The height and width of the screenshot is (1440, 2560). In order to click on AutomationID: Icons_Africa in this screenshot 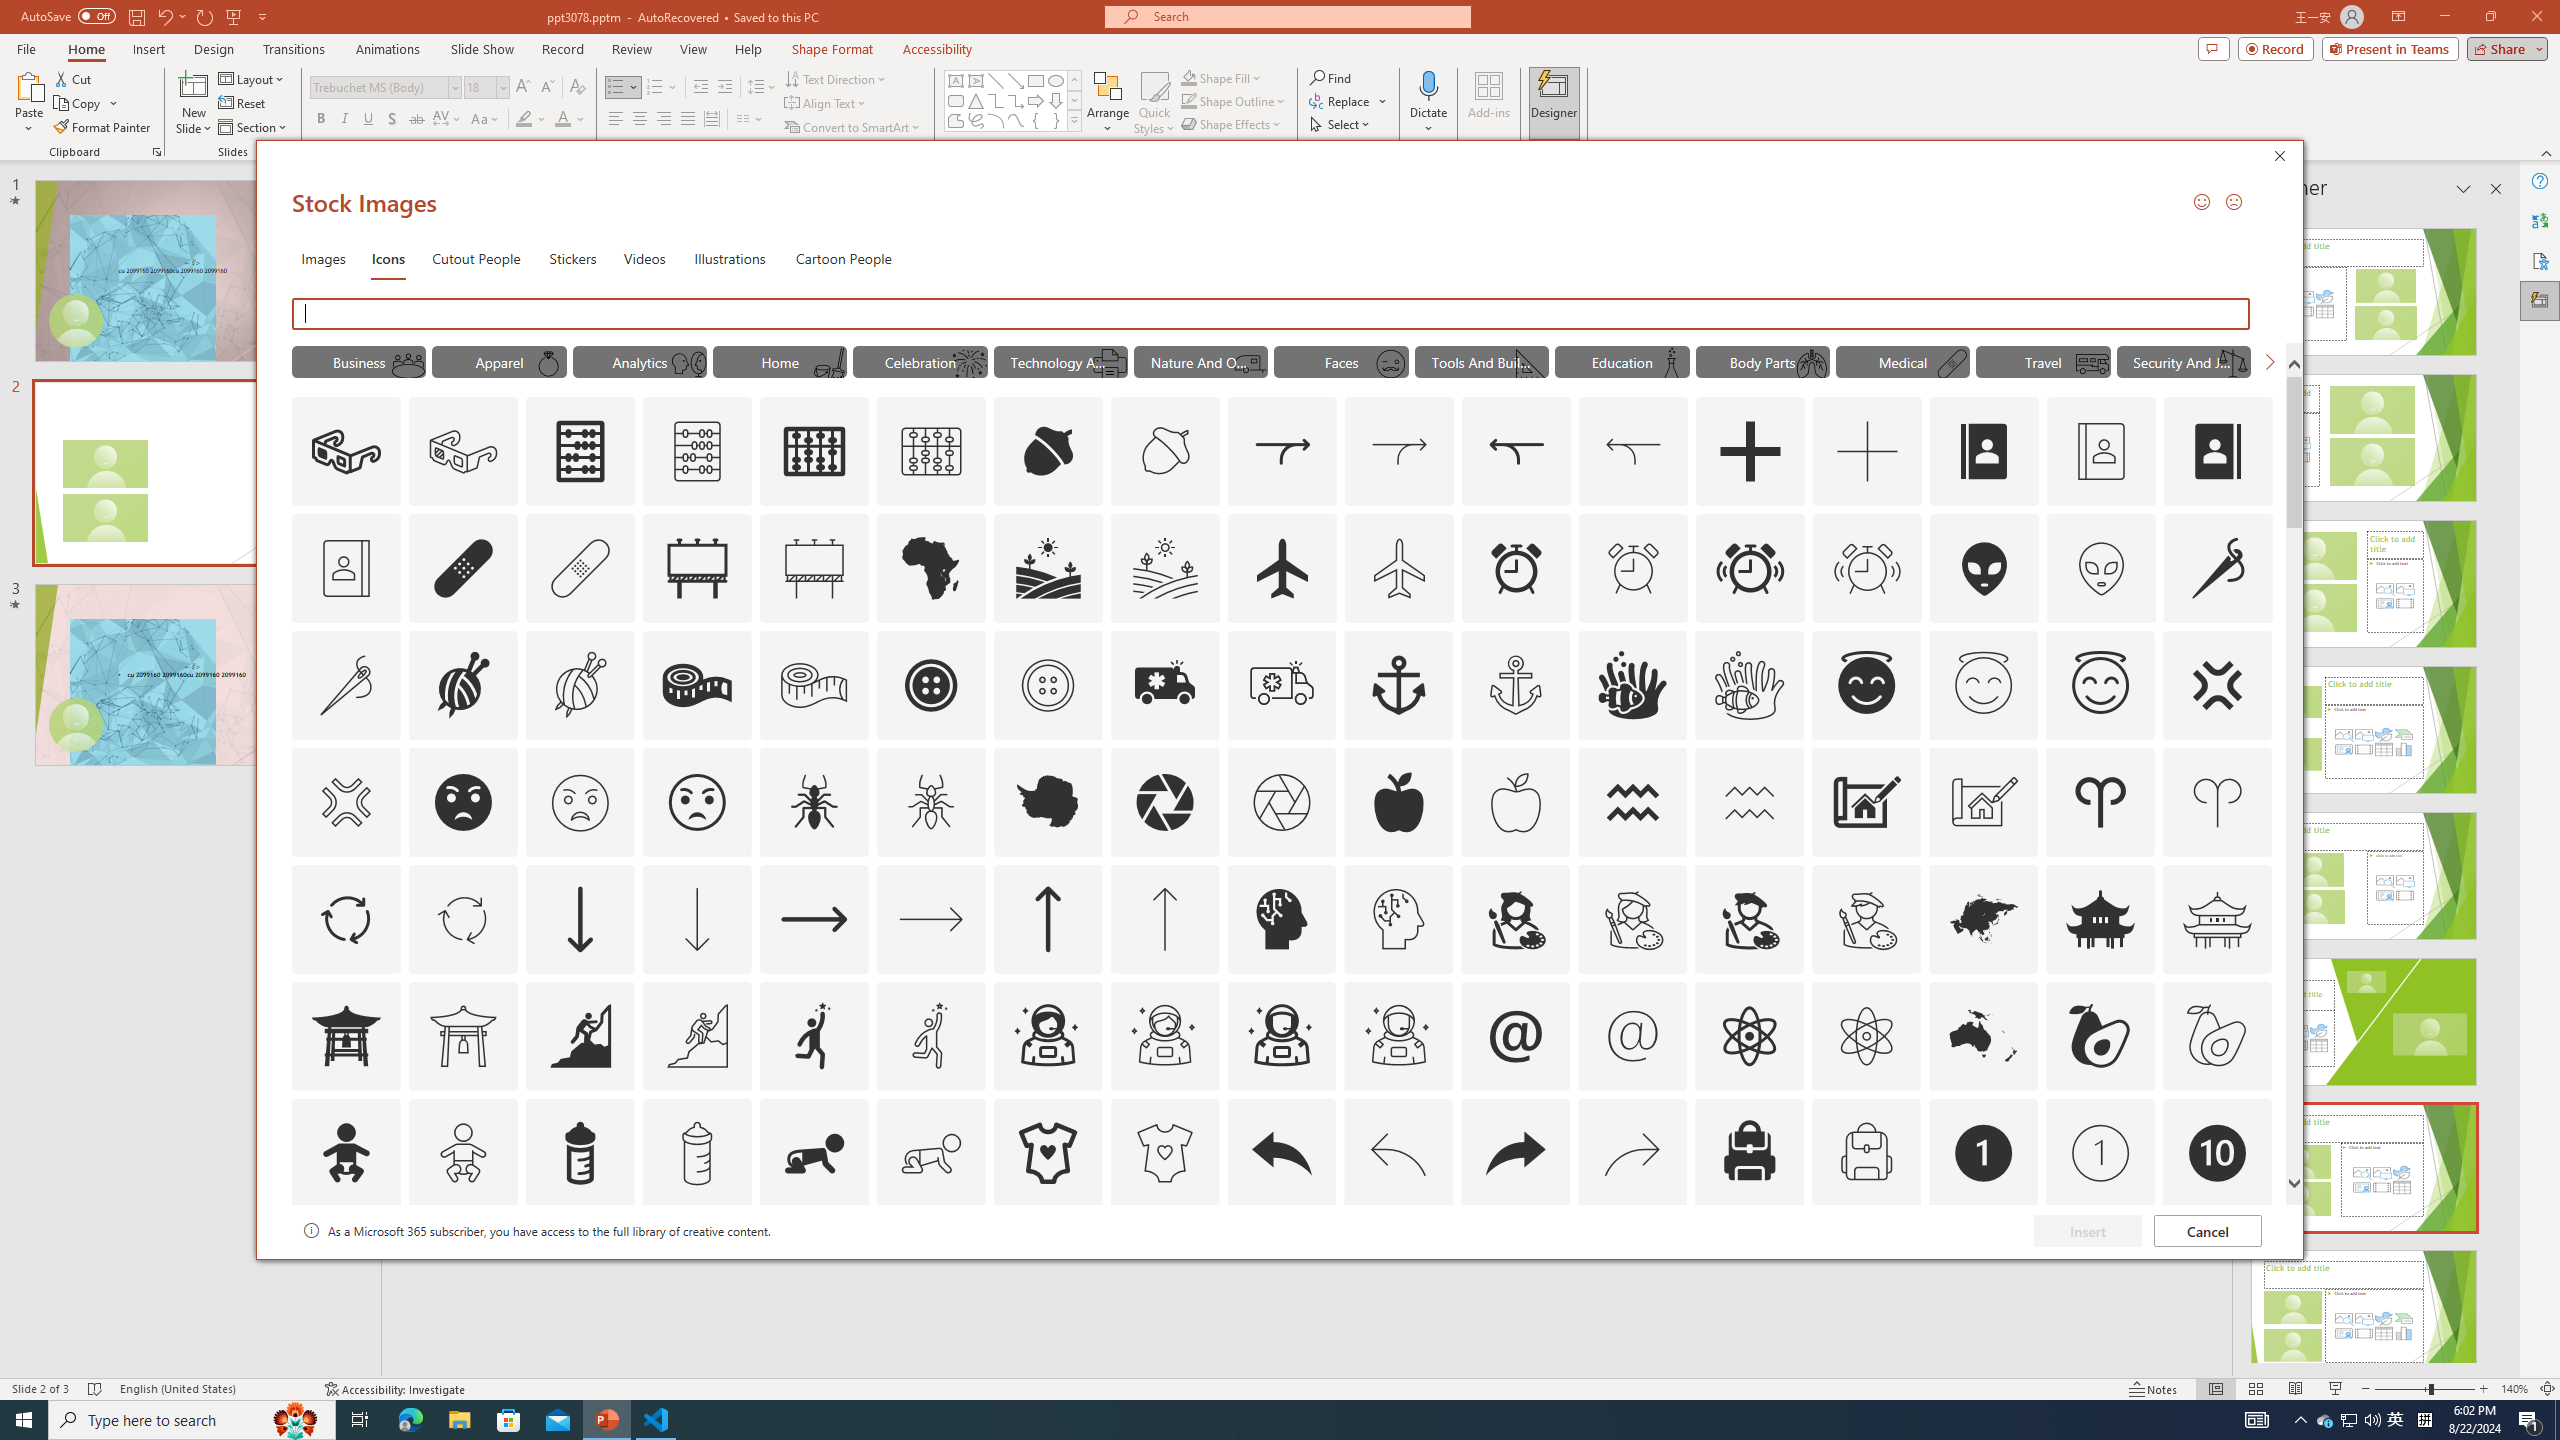, I will do `click(932, 568)`.